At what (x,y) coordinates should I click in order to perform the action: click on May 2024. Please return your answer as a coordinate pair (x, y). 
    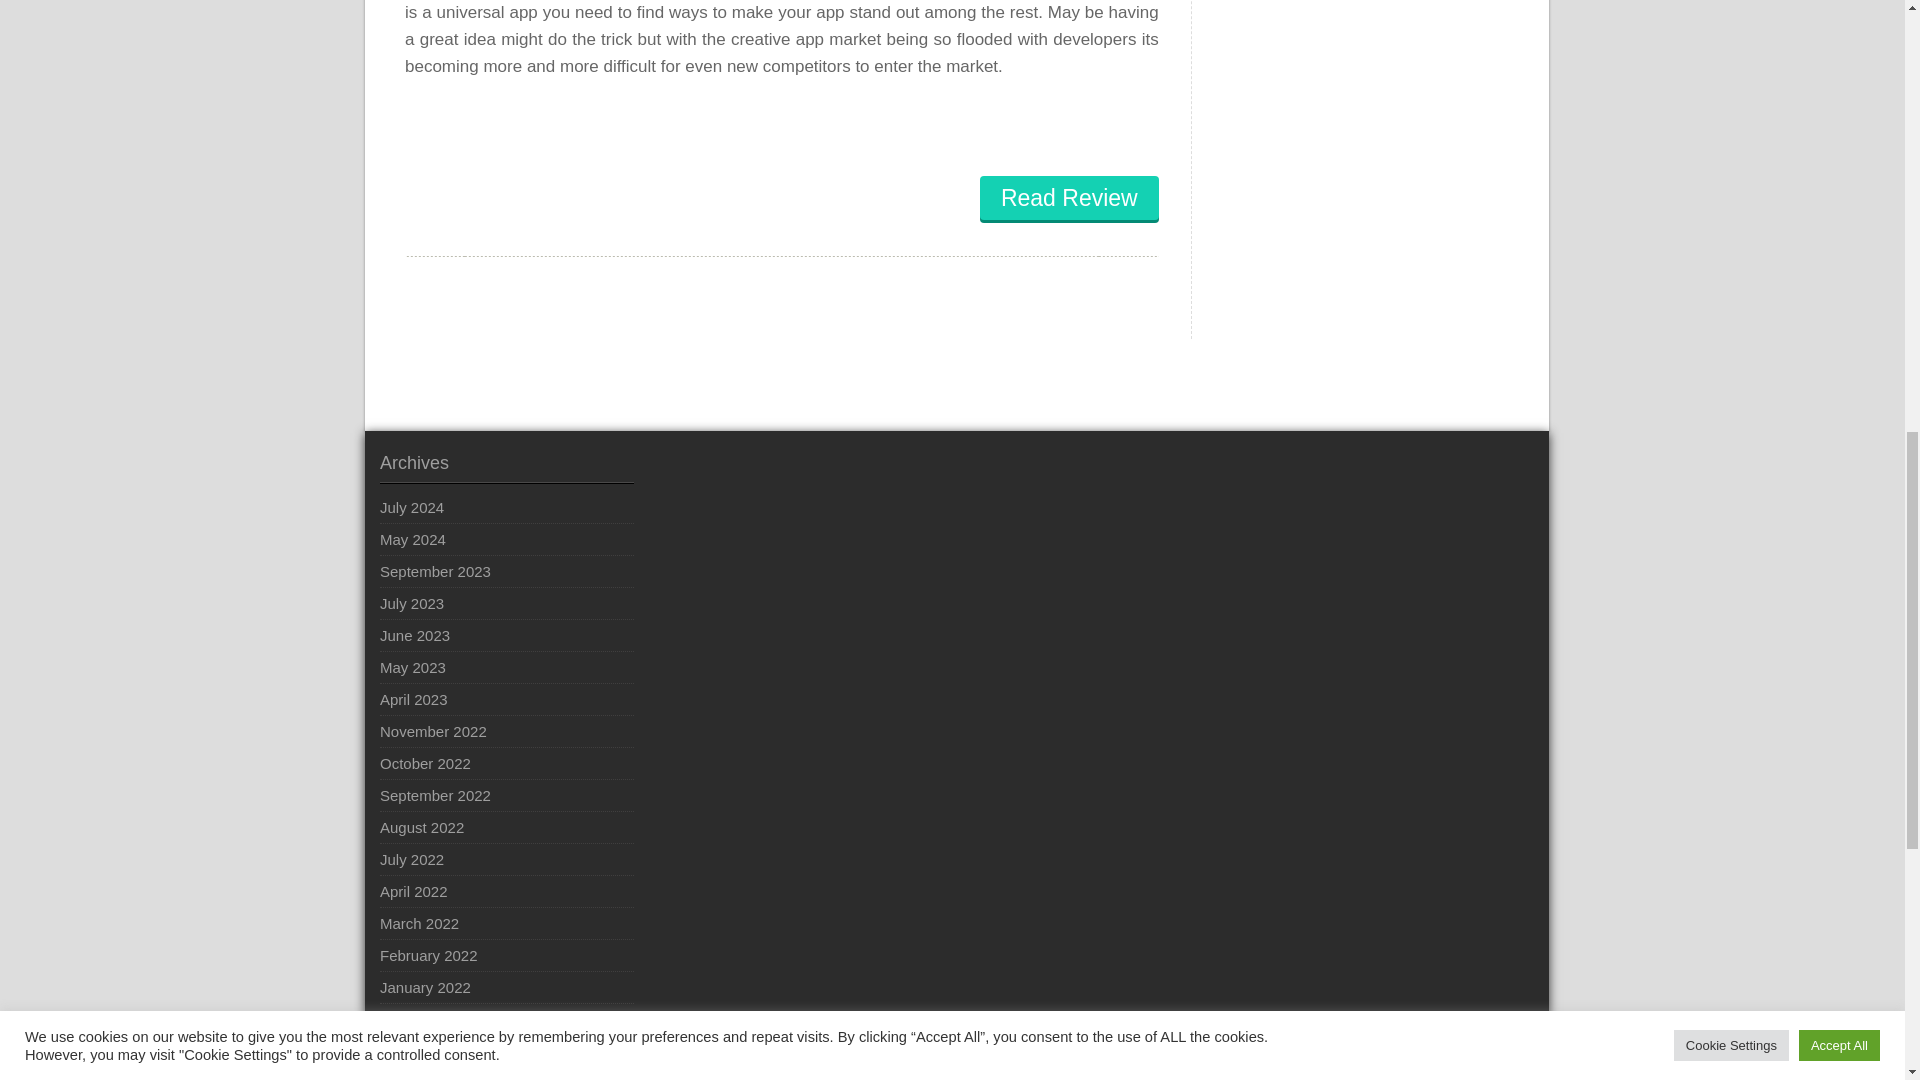
    Looking at the image, I should click on (412, 539).